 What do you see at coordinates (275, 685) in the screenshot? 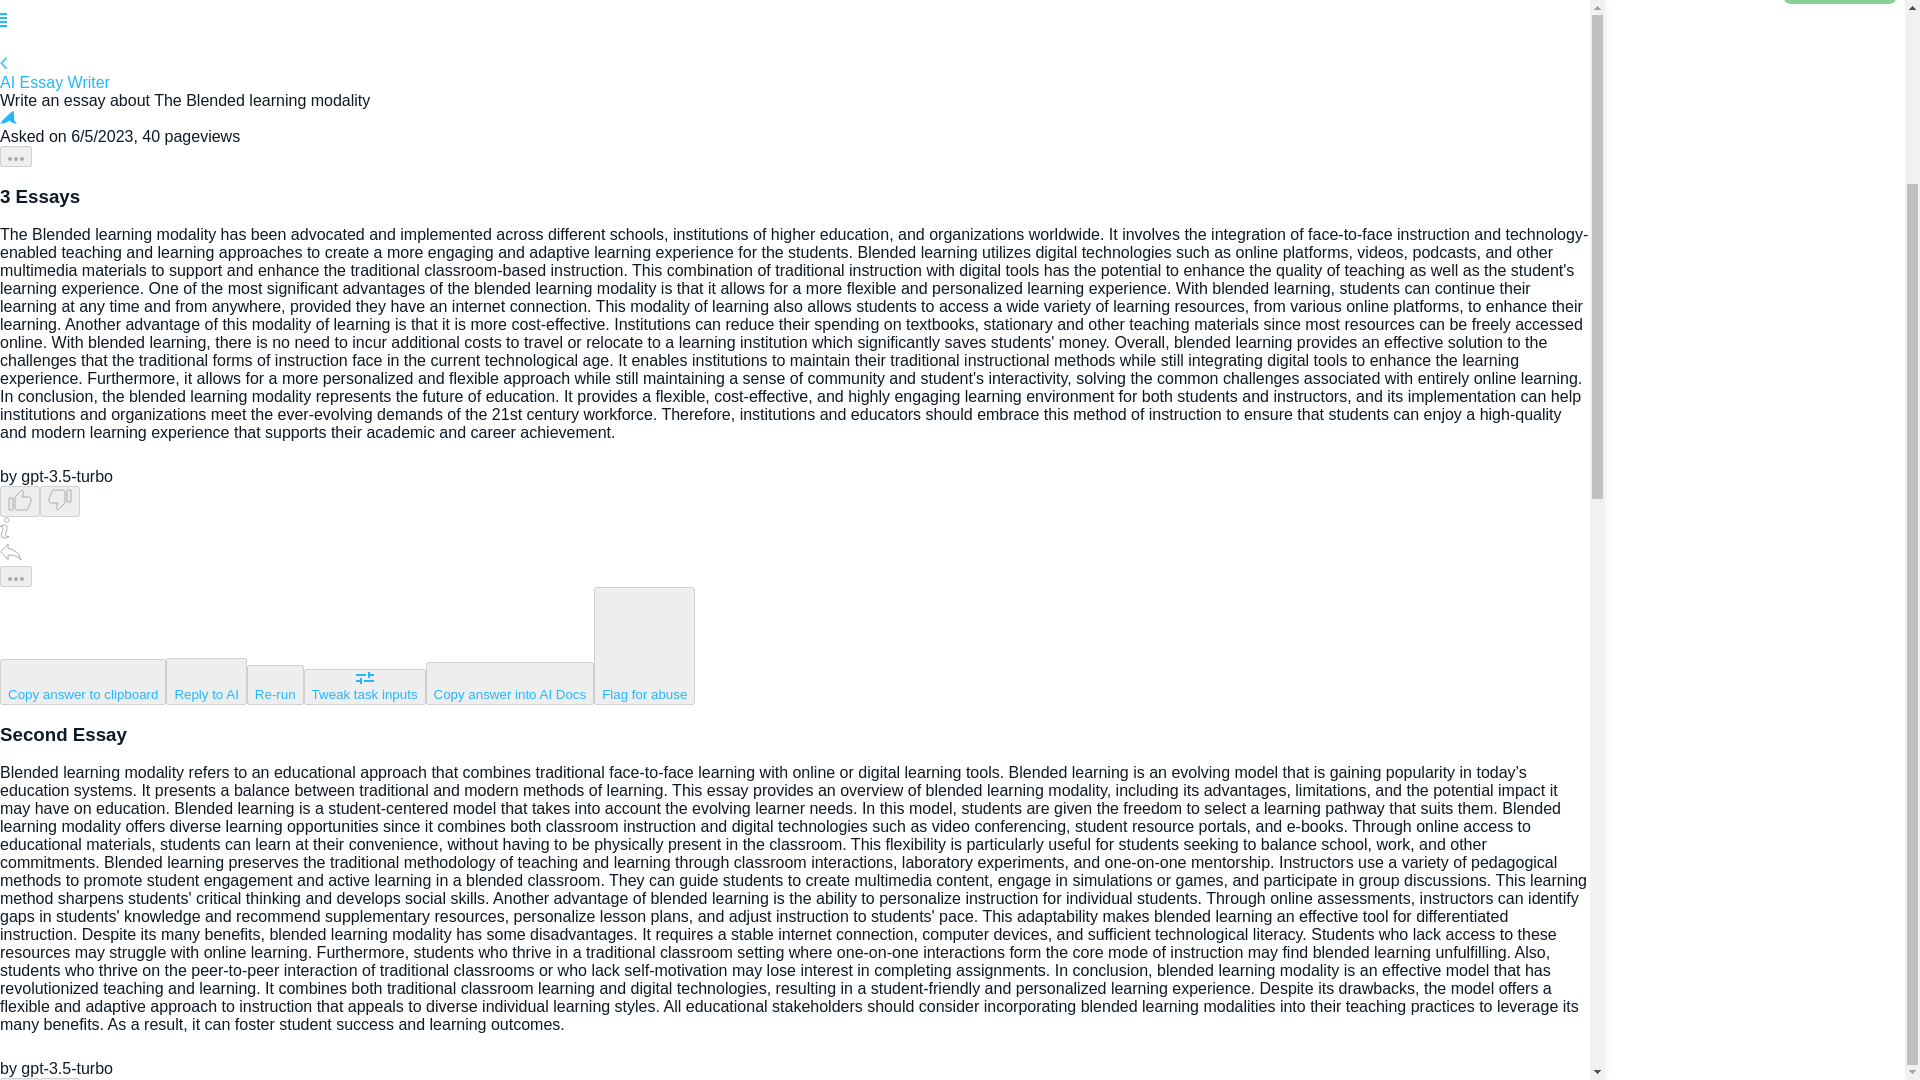
I see `Re-run` at bounding box center [275, 685].